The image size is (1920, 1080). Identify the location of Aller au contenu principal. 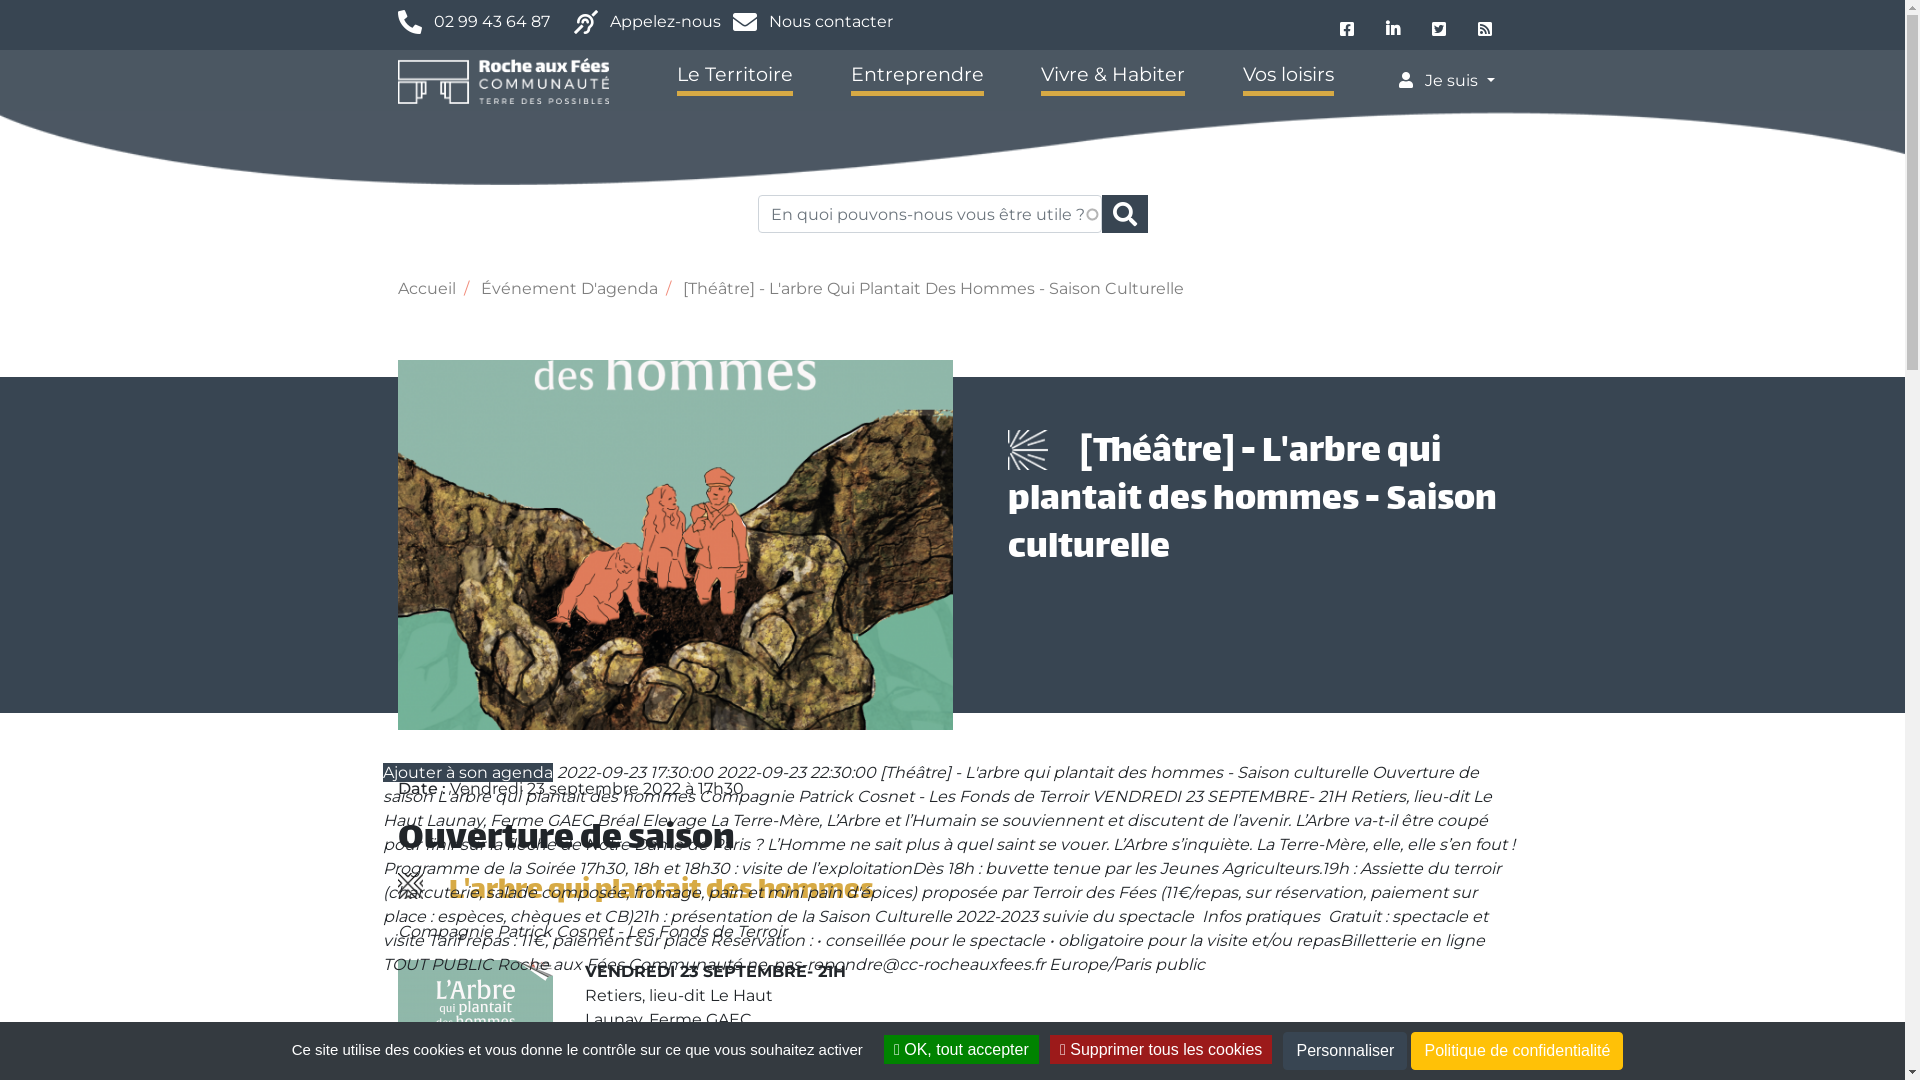
(952, 2).